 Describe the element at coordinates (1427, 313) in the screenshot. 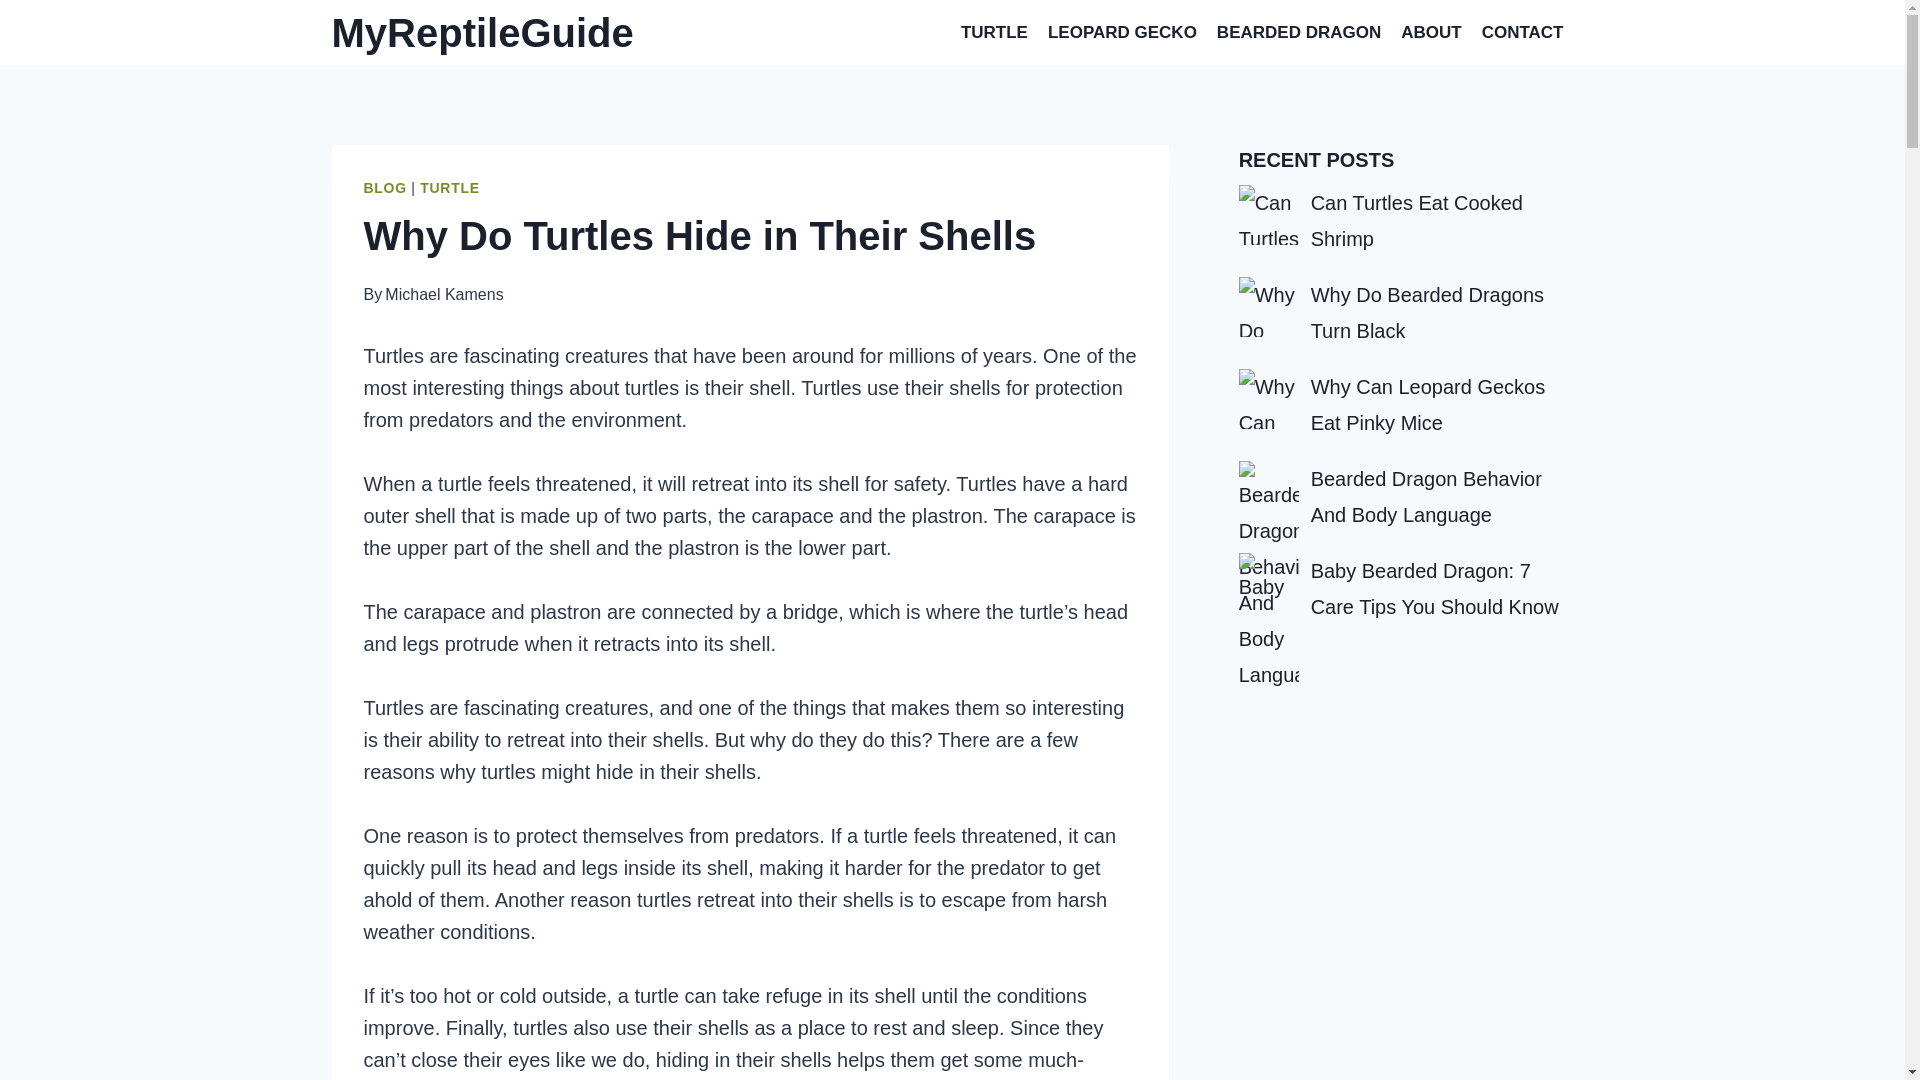

I see `Why Do Bearded Dragons Turn Black` at that location.